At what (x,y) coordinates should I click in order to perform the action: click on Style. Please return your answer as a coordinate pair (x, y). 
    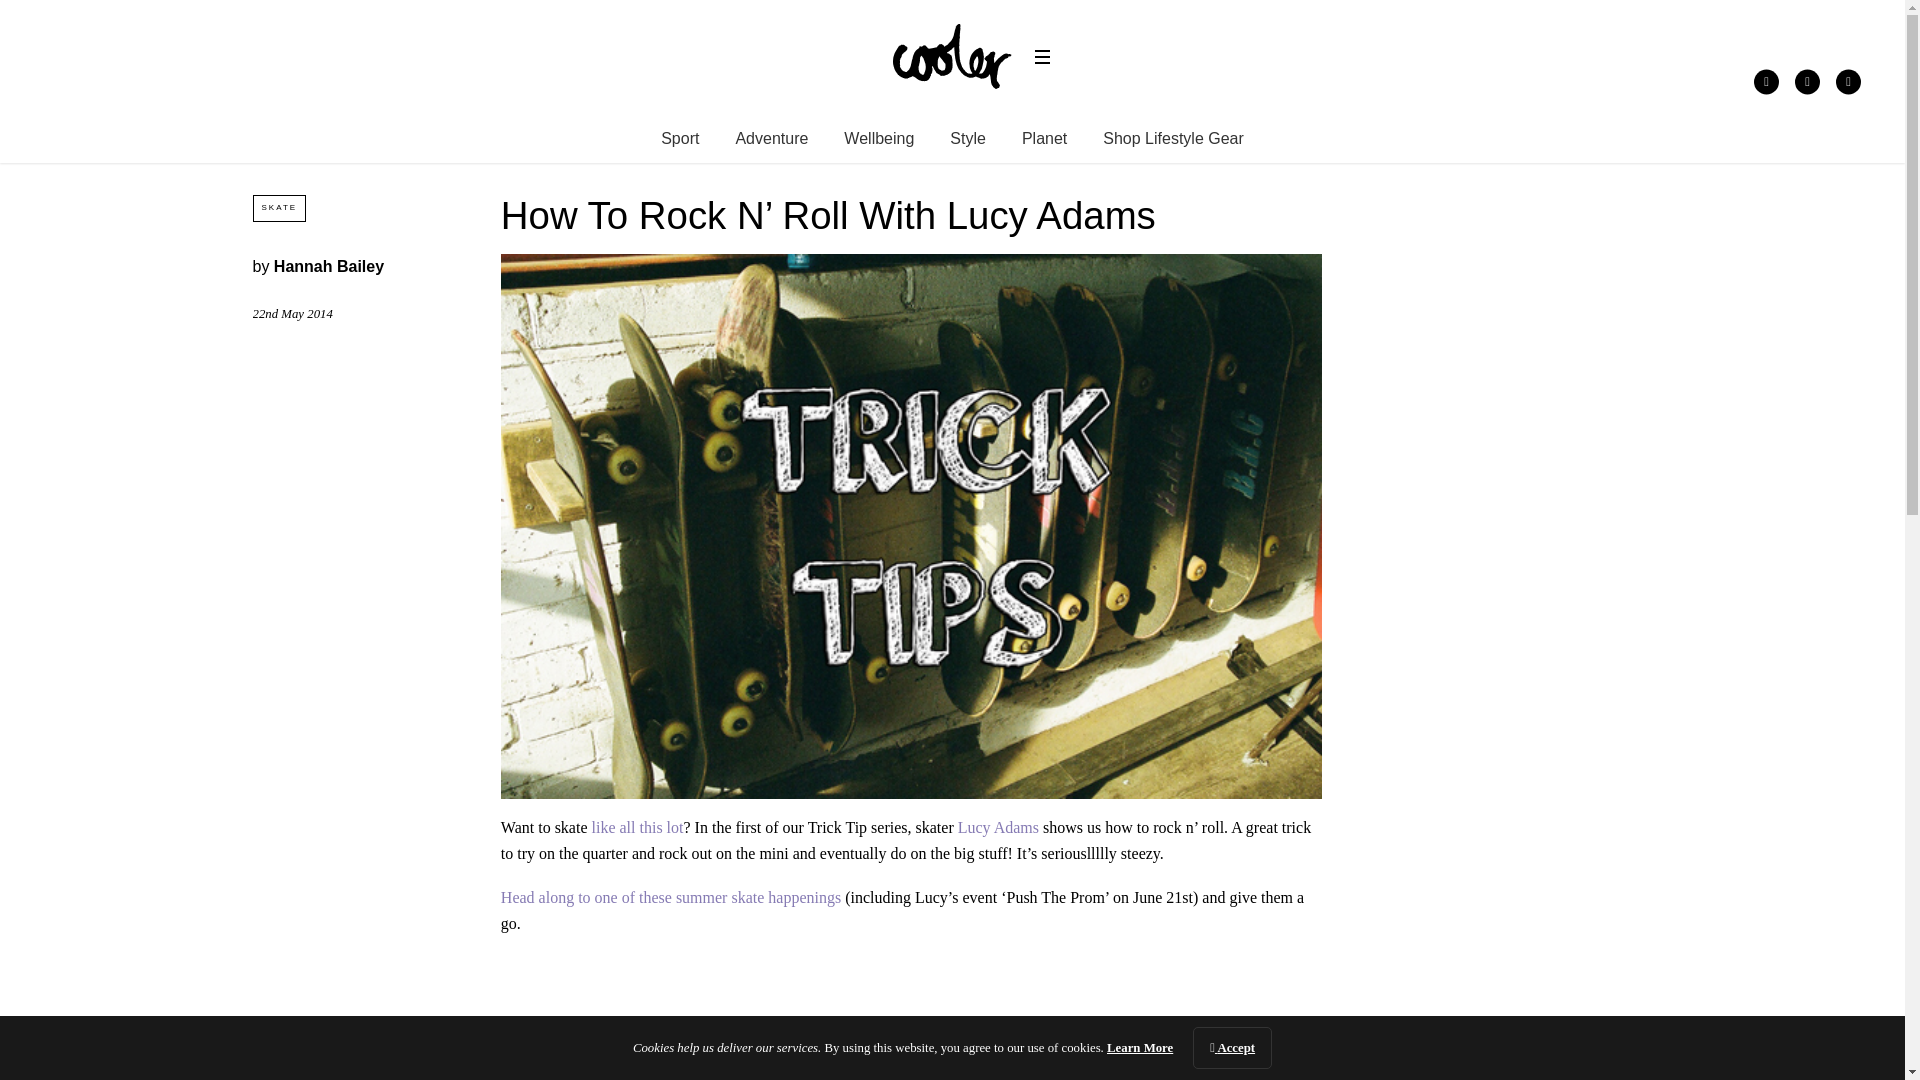
    Looking at the image, I should click on (968, 138).